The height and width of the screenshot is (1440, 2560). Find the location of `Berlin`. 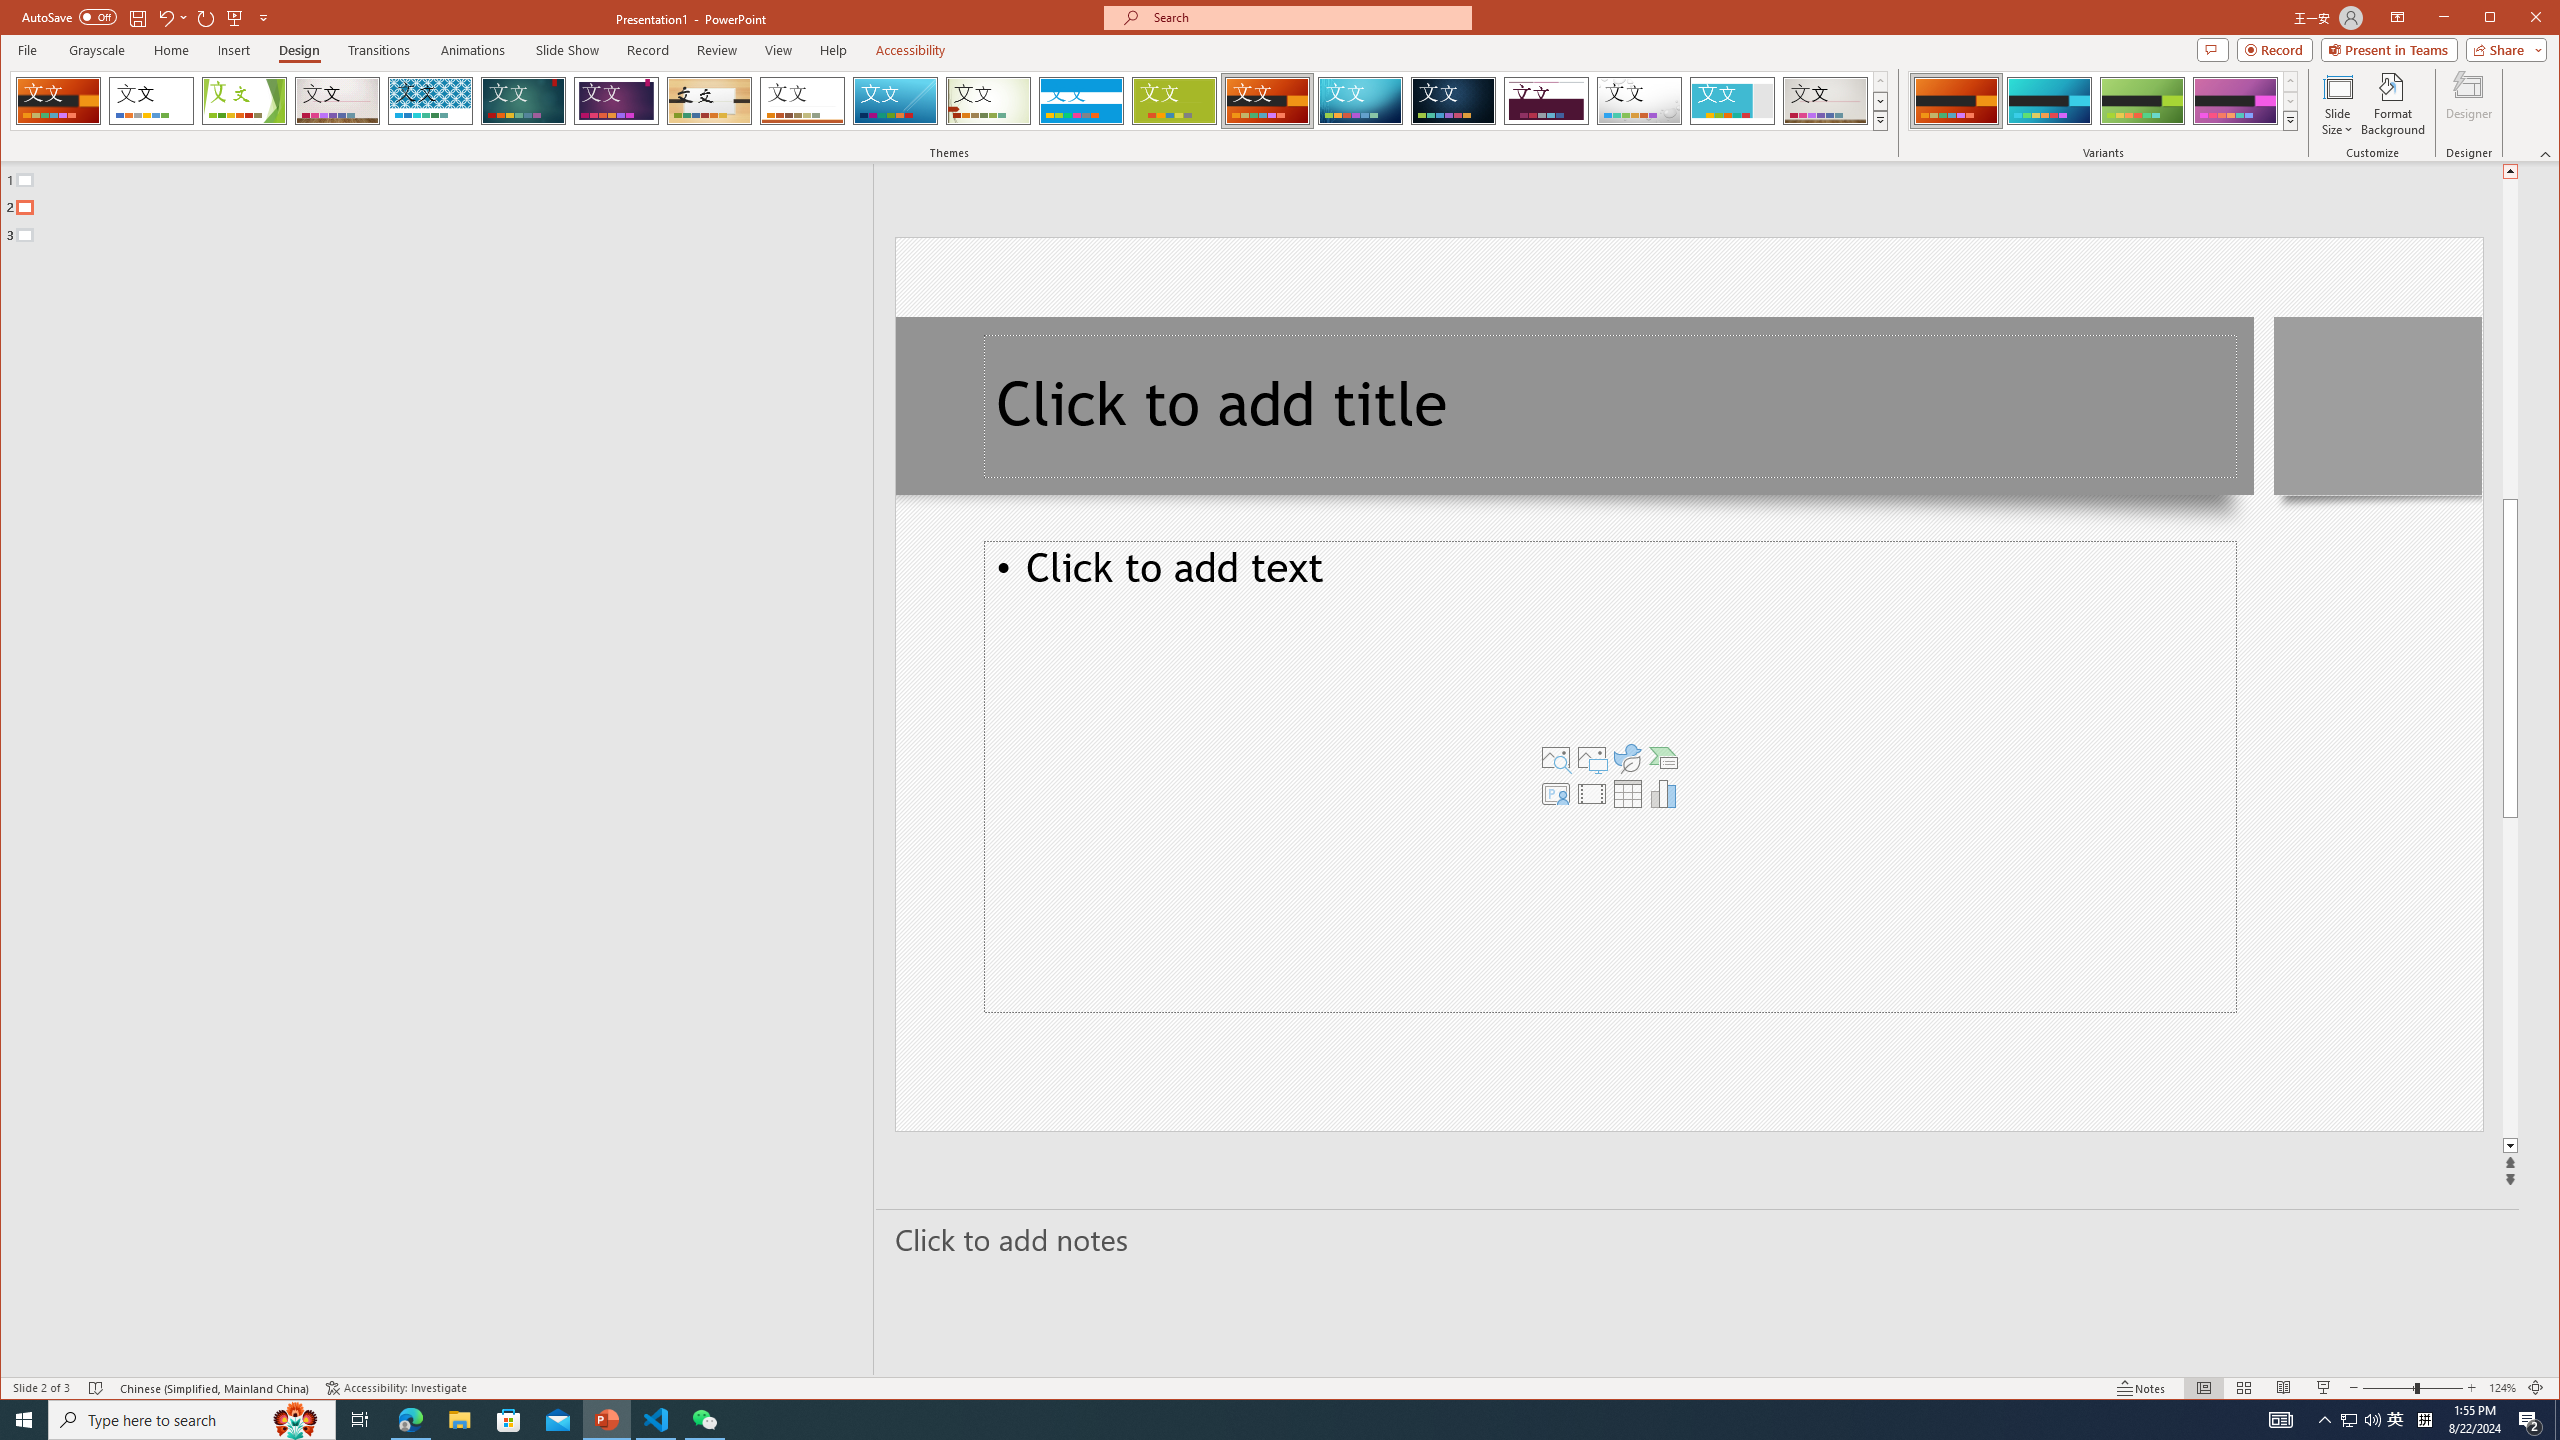

Berlin is located at coordinates (1267, 101).